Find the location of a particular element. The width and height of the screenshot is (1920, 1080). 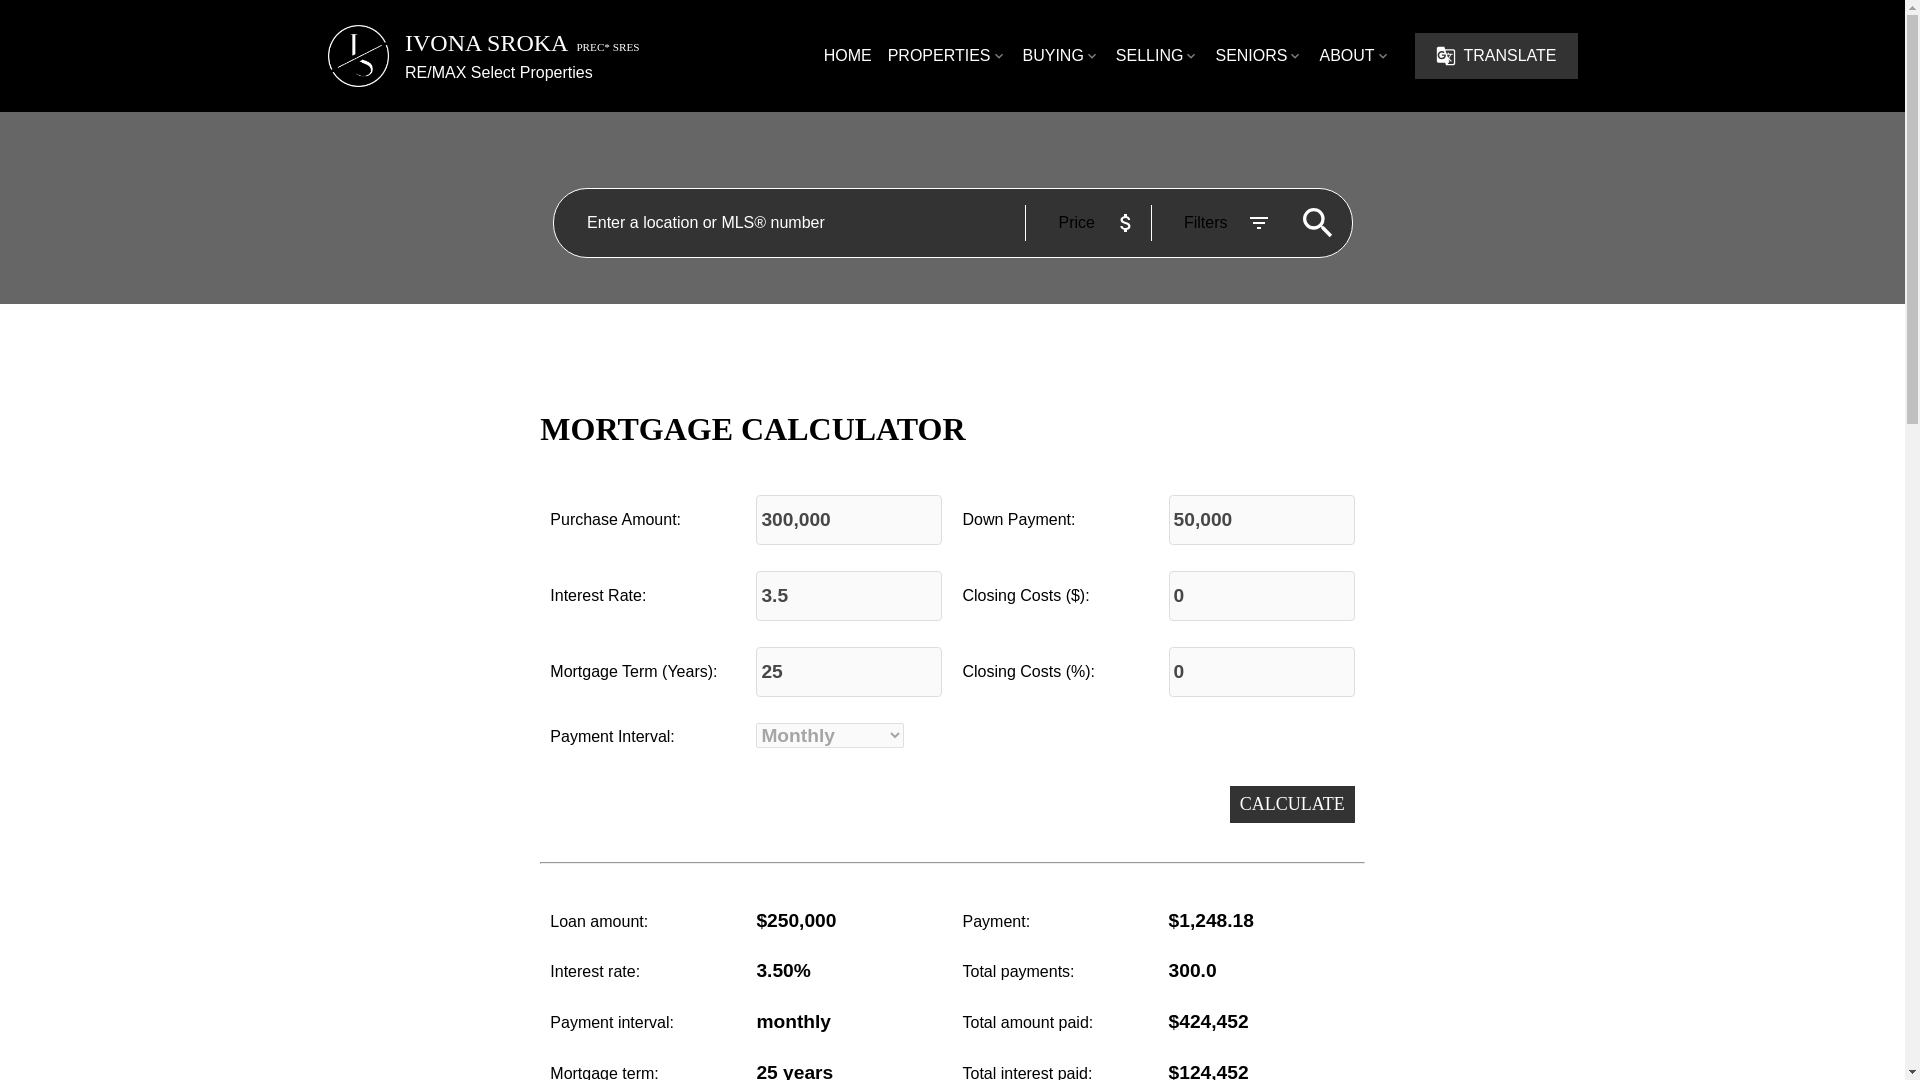

term is located at coordinates (849, 1064).